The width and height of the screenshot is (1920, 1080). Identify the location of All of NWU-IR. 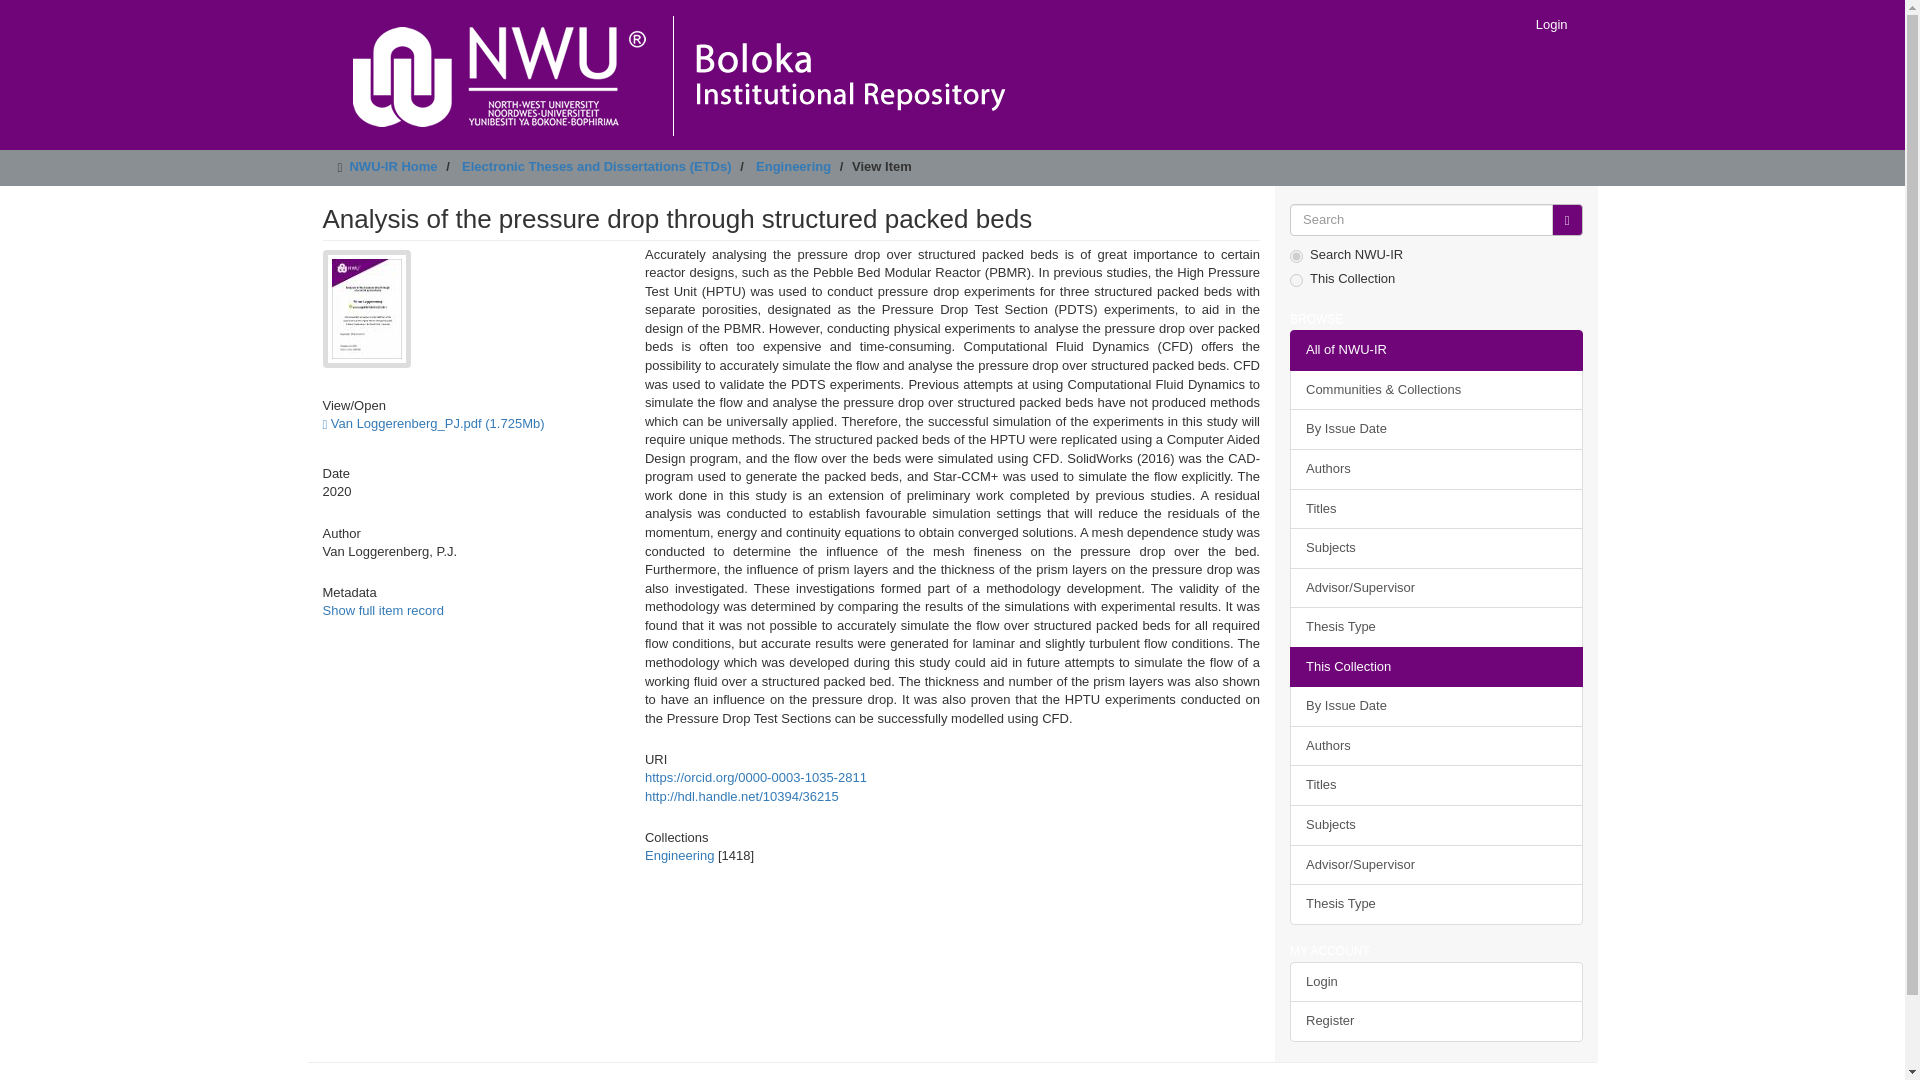
(1436, 350).